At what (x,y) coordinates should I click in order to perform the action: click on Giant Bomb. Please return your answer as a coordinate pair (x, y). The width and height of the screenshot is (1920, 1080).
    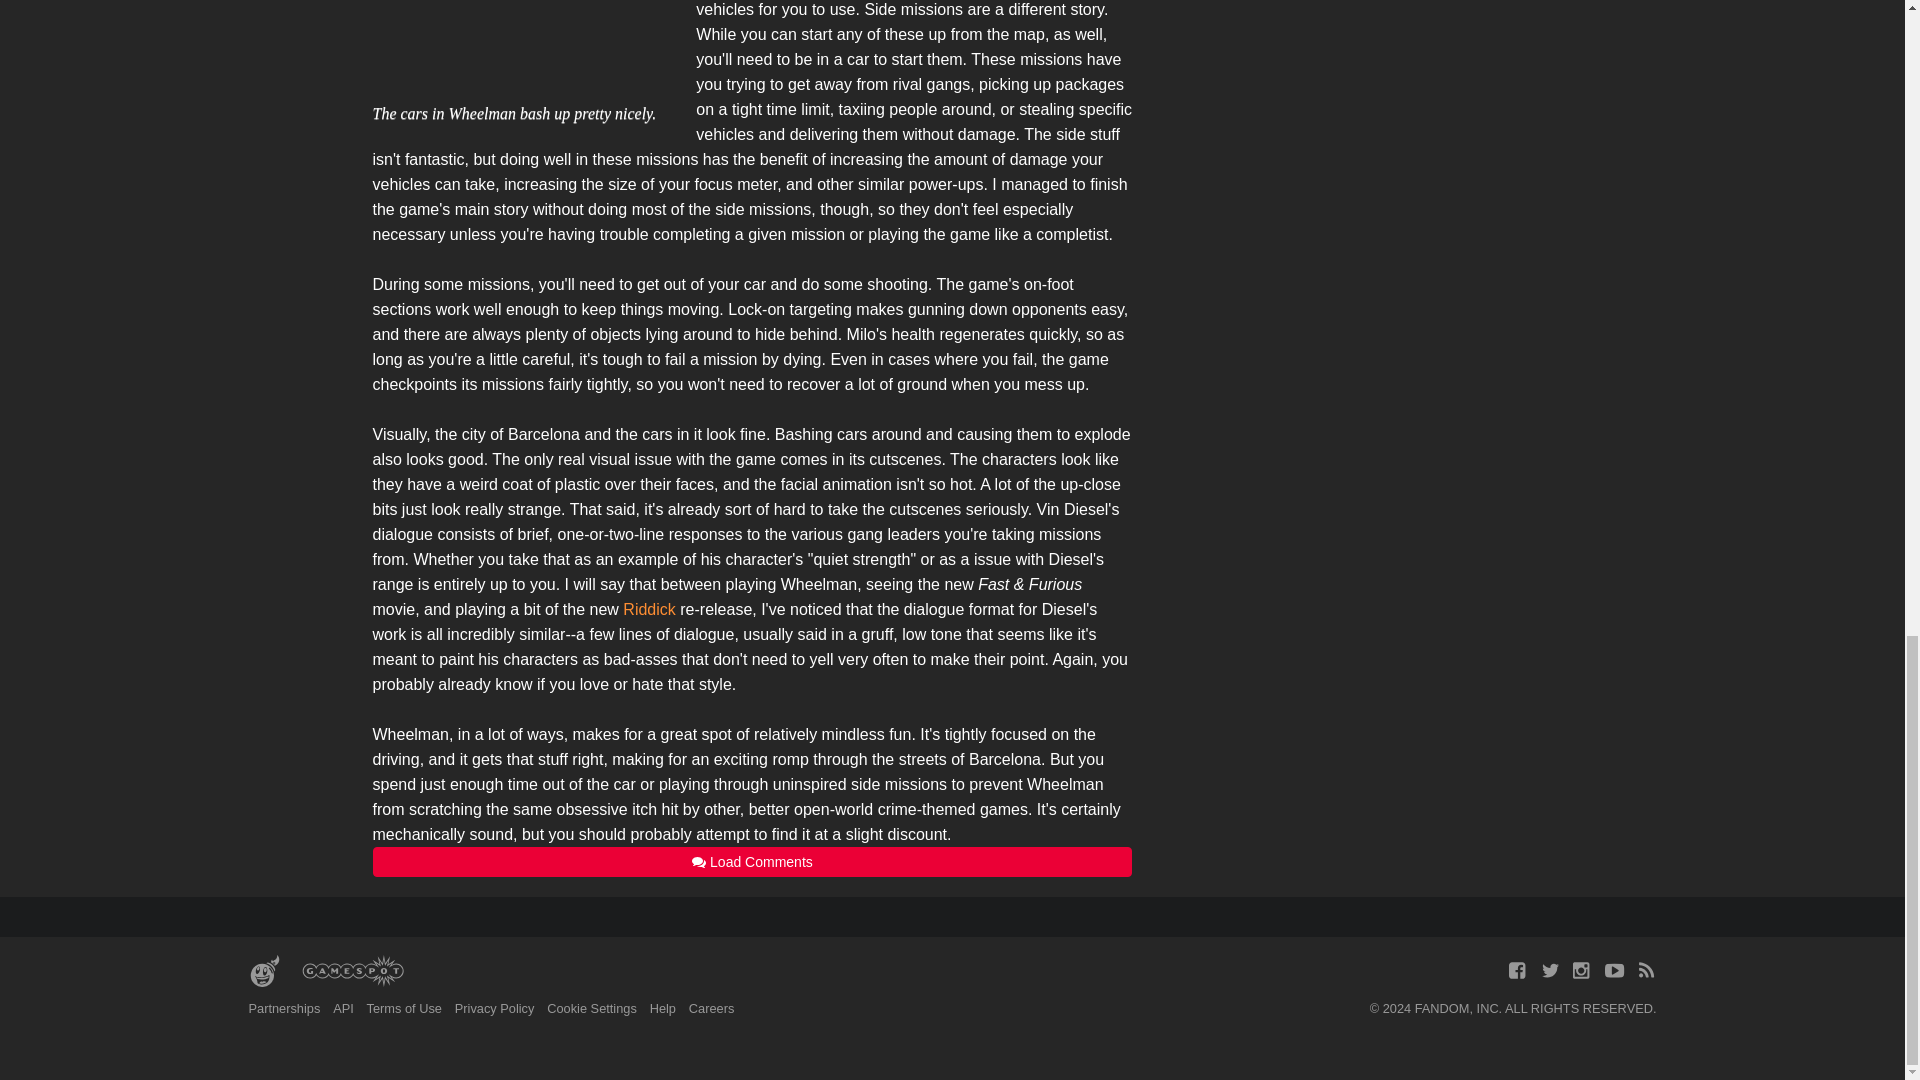
    Looking at the image, I should click on (264, 972).